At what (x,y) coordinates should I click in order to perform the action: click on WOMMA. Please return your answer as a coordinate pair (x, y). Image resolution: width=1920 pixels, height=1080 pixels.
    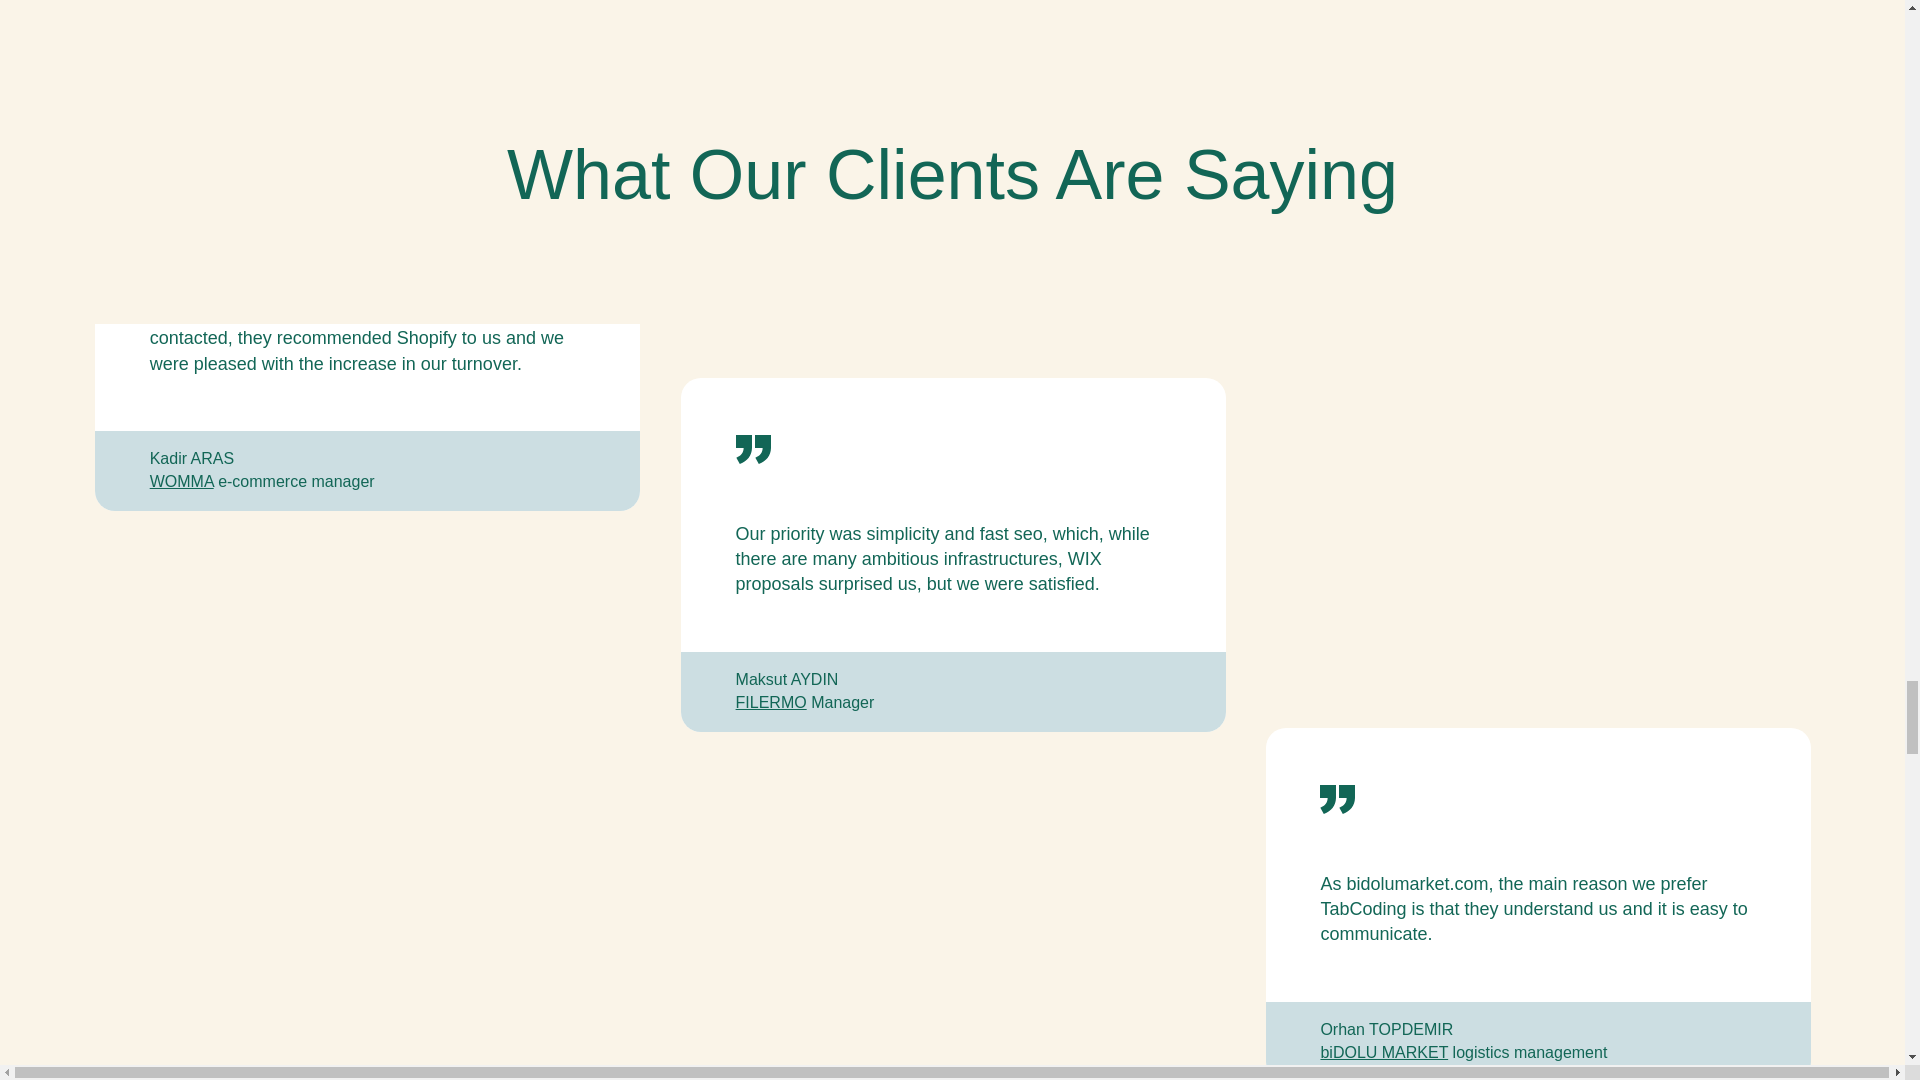
    Looking at the image, I should click on (181, 482).